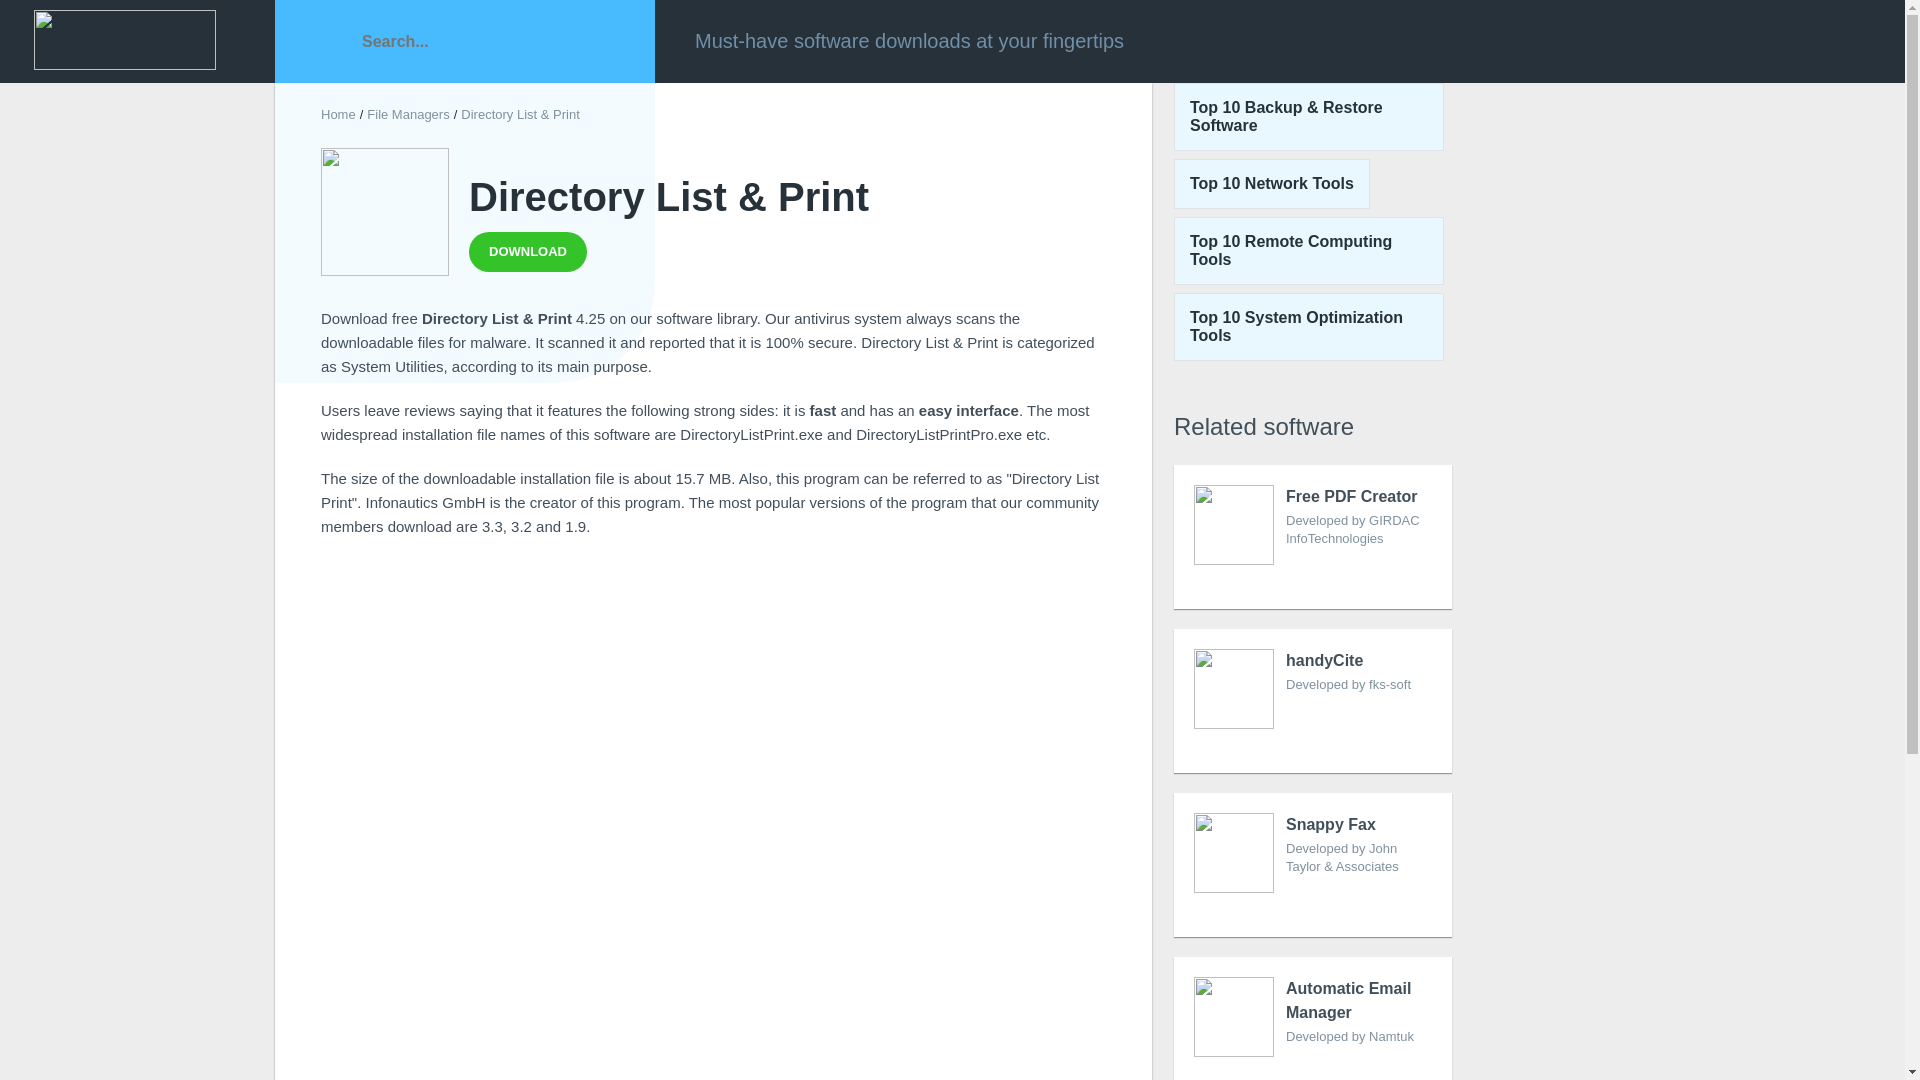 Image resolution: width=1920 pixels, height=1080 pixels. I want to click on Software and Games for Windows, so click(408, 114).